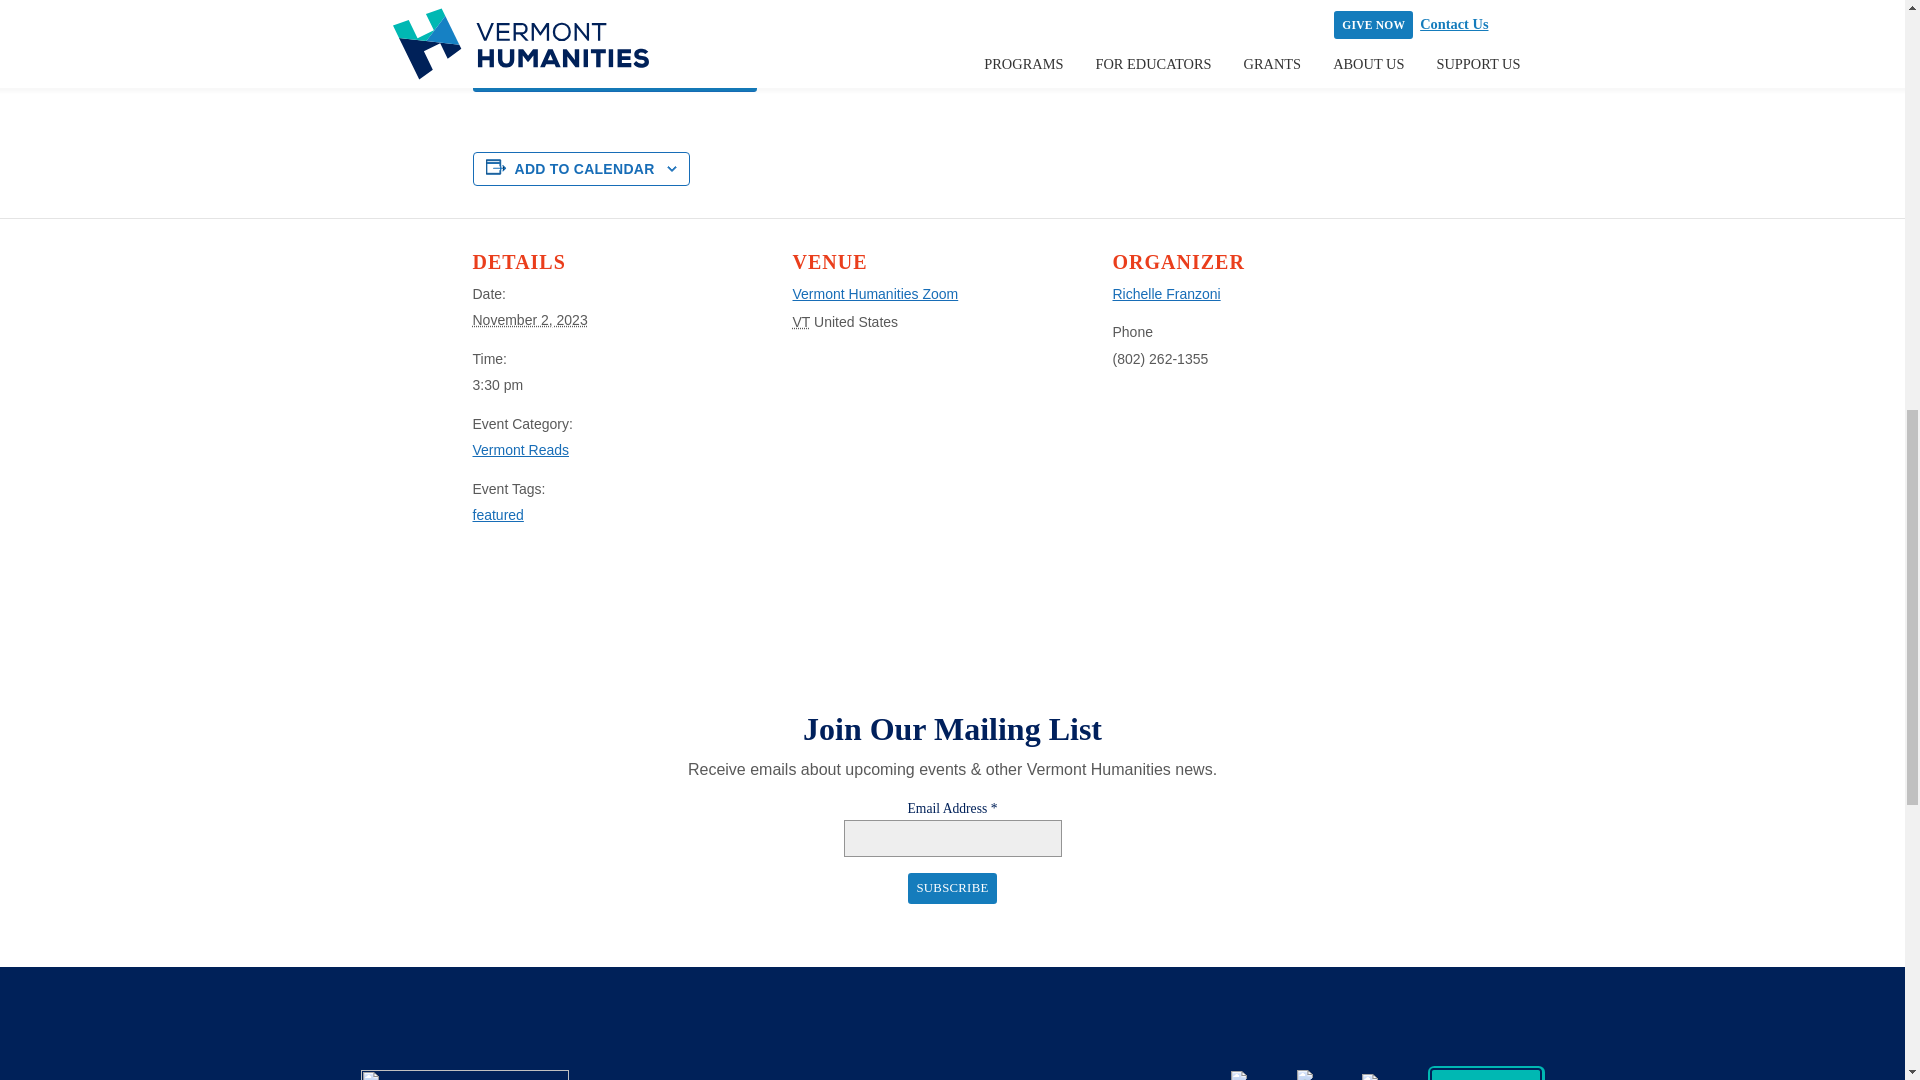 This screenshot has height=1080, width=1920. I want to click on 2023-11-02, so click(620, 384).